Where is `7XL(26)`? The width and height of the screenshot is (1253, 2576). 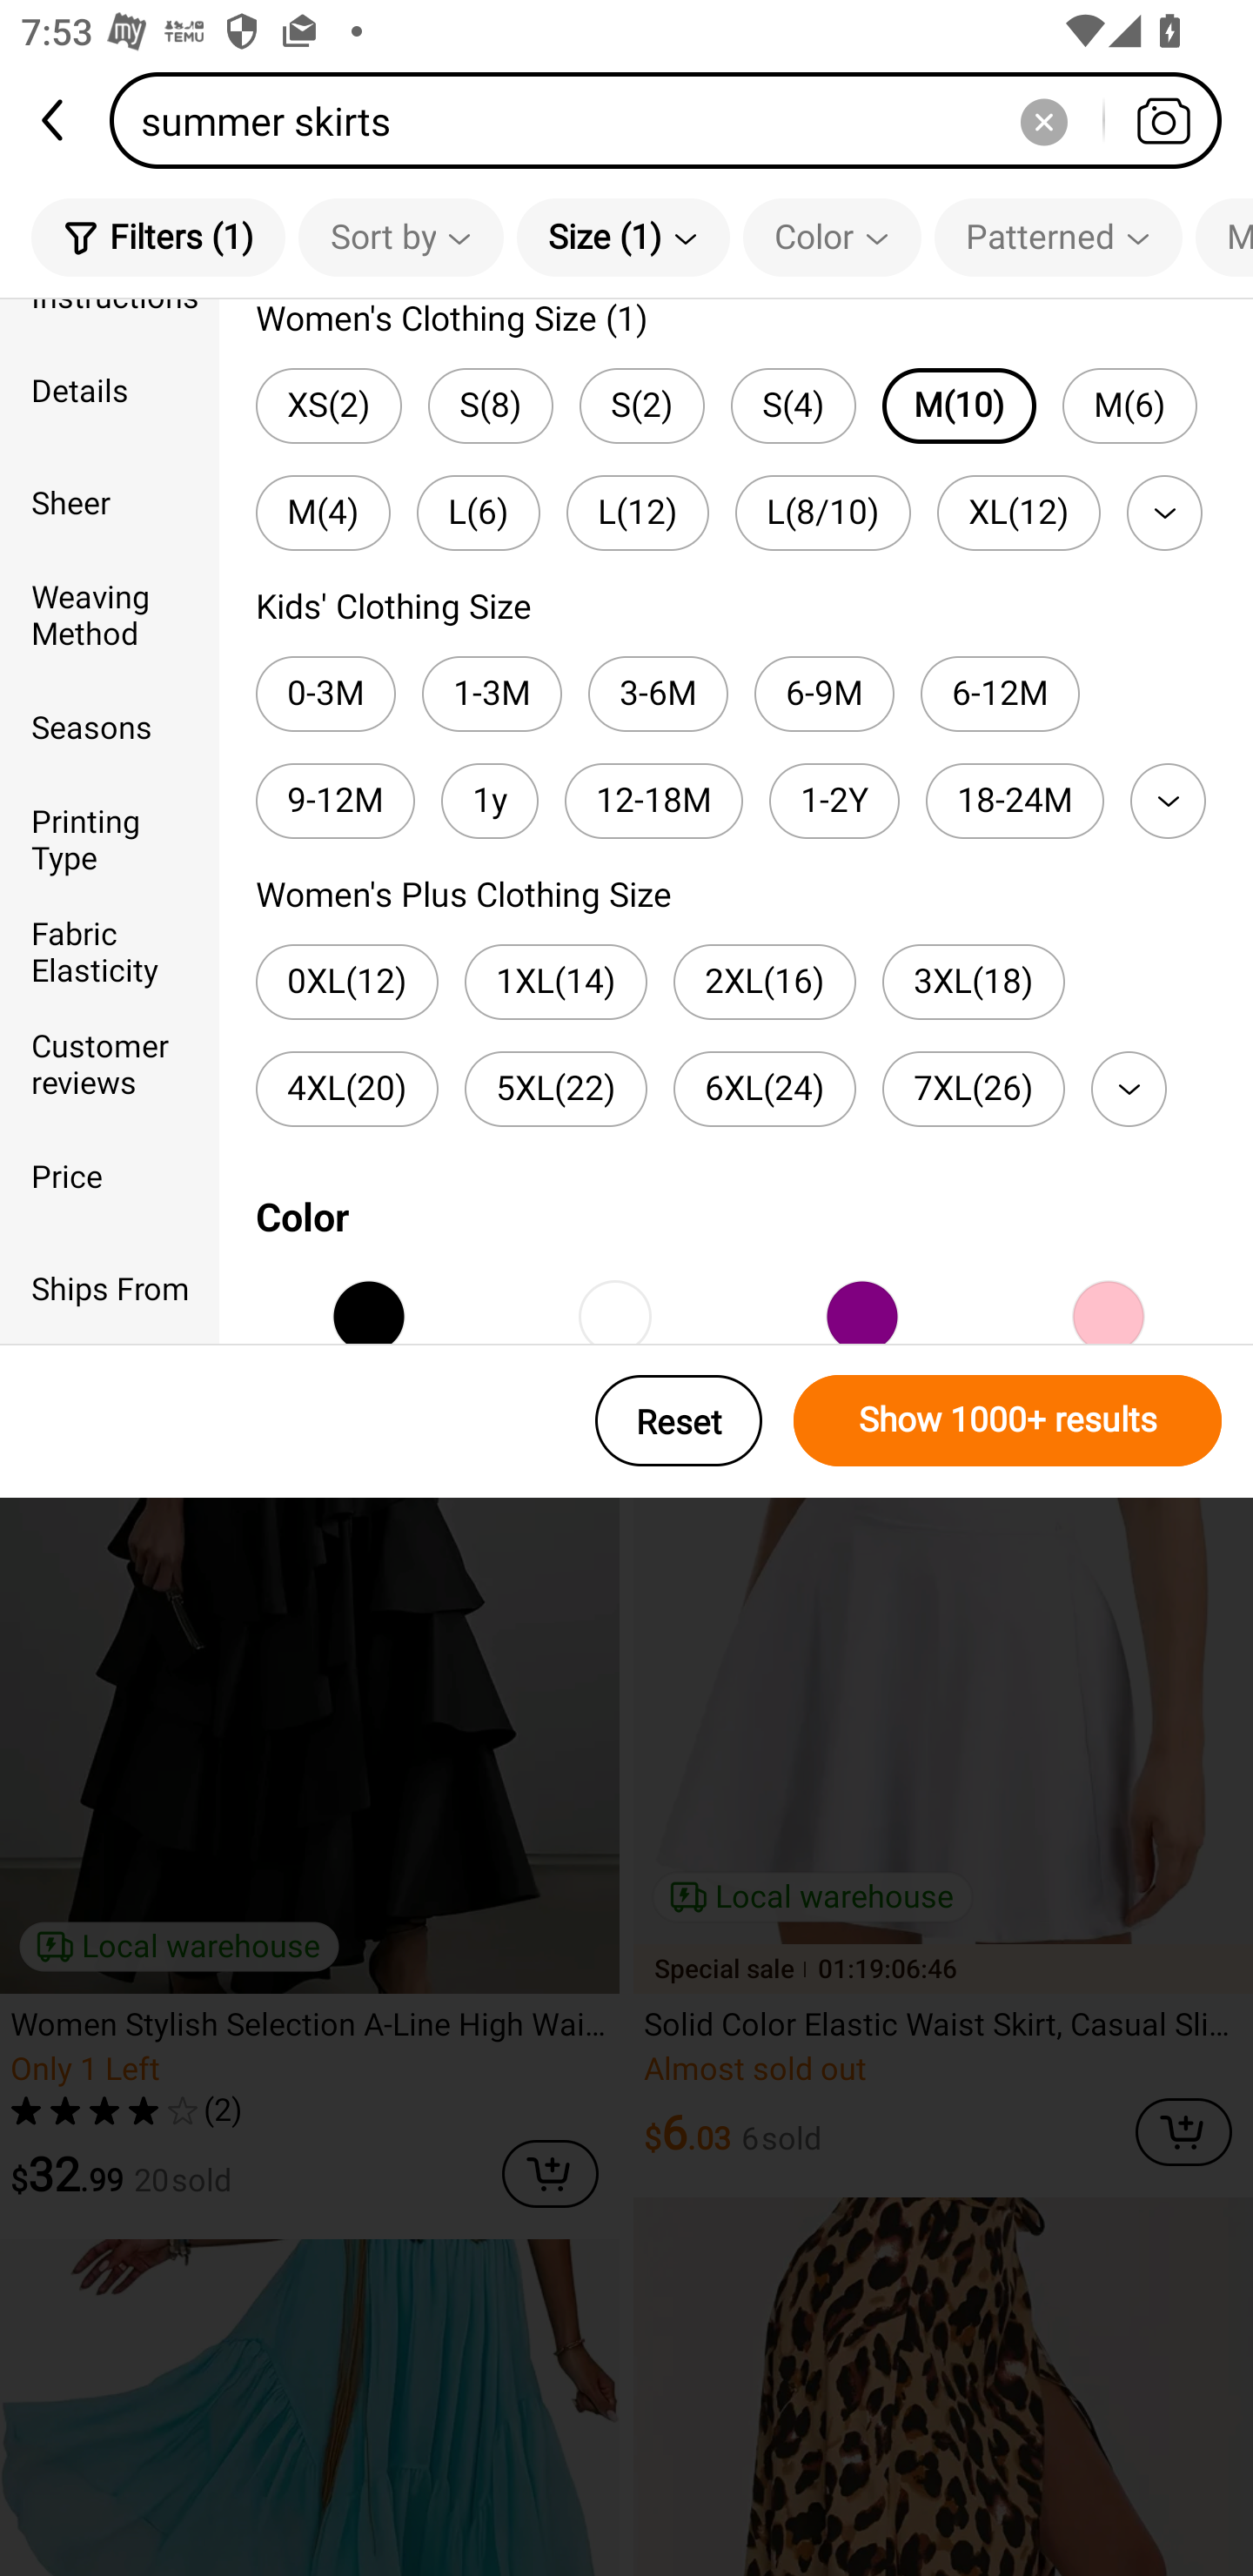
7XL(26) is located at coordinates (973, 1090).